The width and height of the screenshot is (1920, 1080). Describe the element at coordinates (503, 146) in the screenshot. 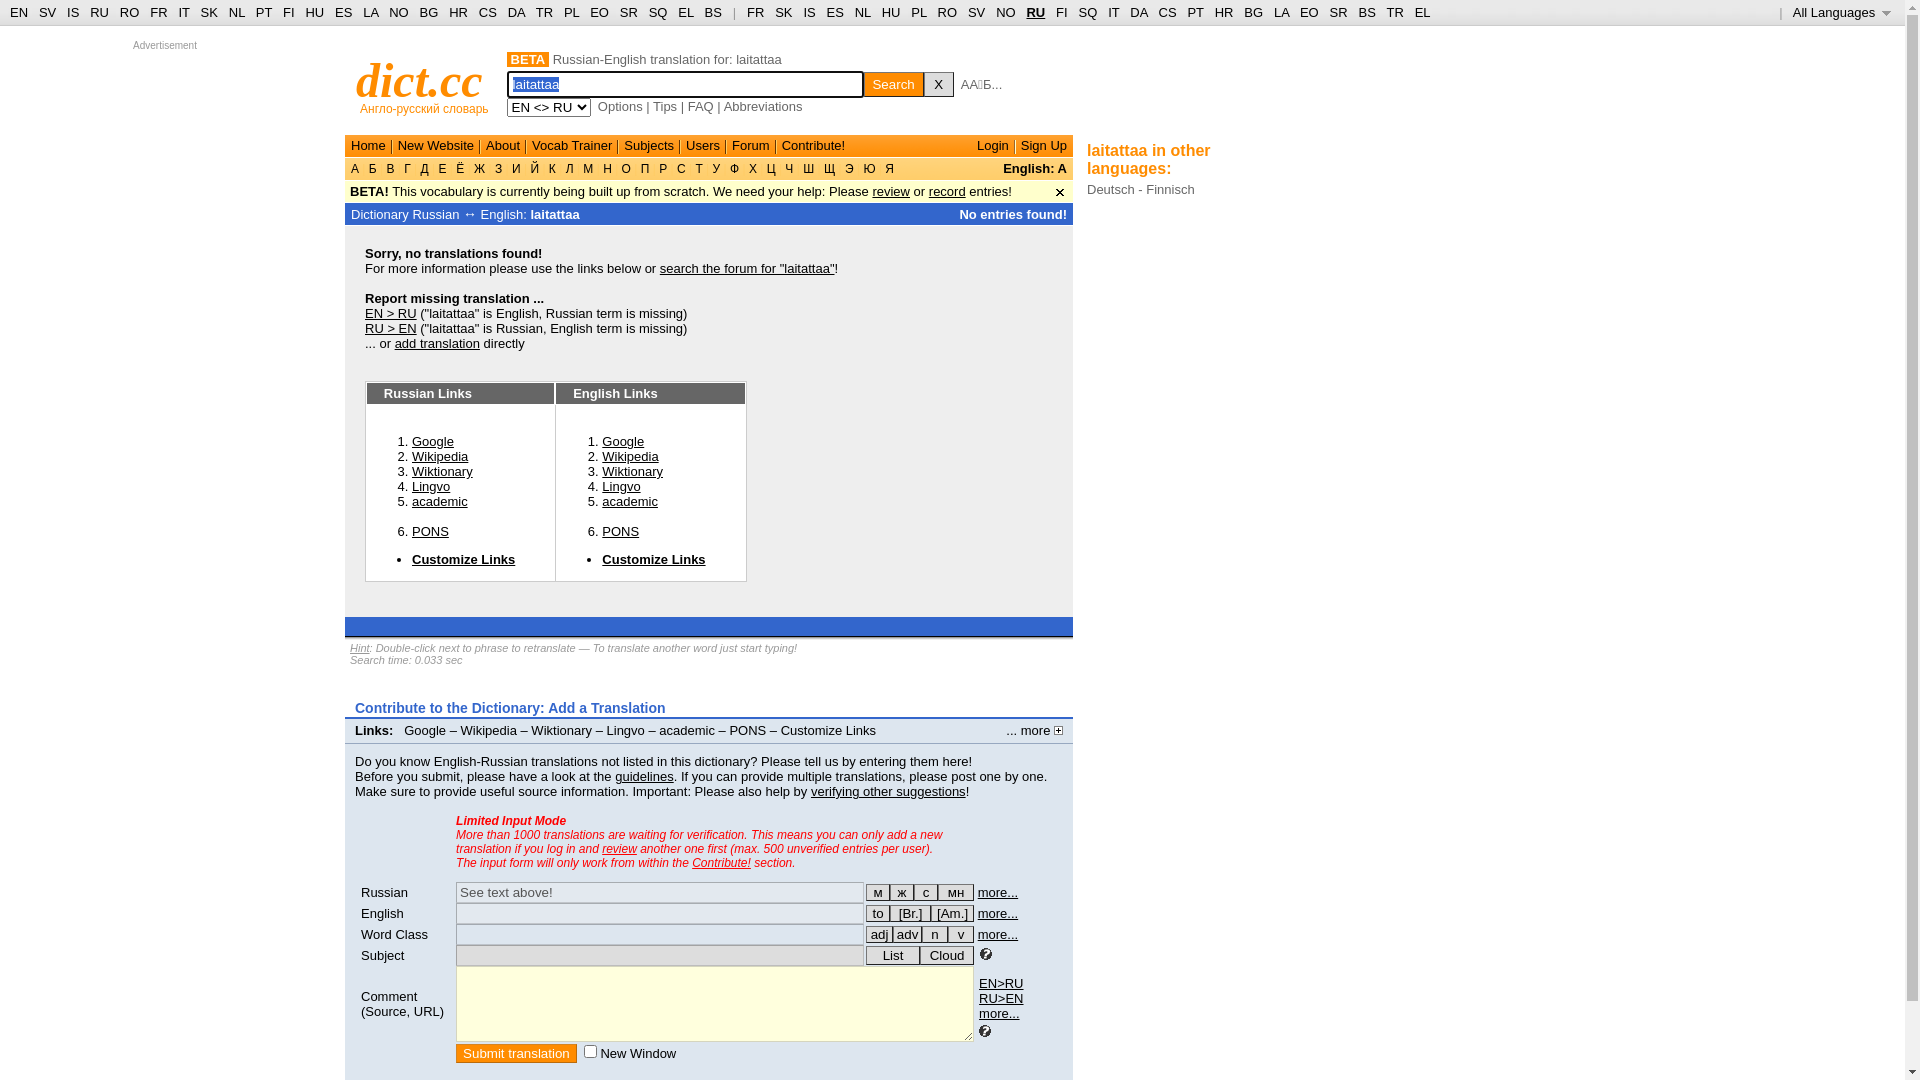

I see `About` at that location.